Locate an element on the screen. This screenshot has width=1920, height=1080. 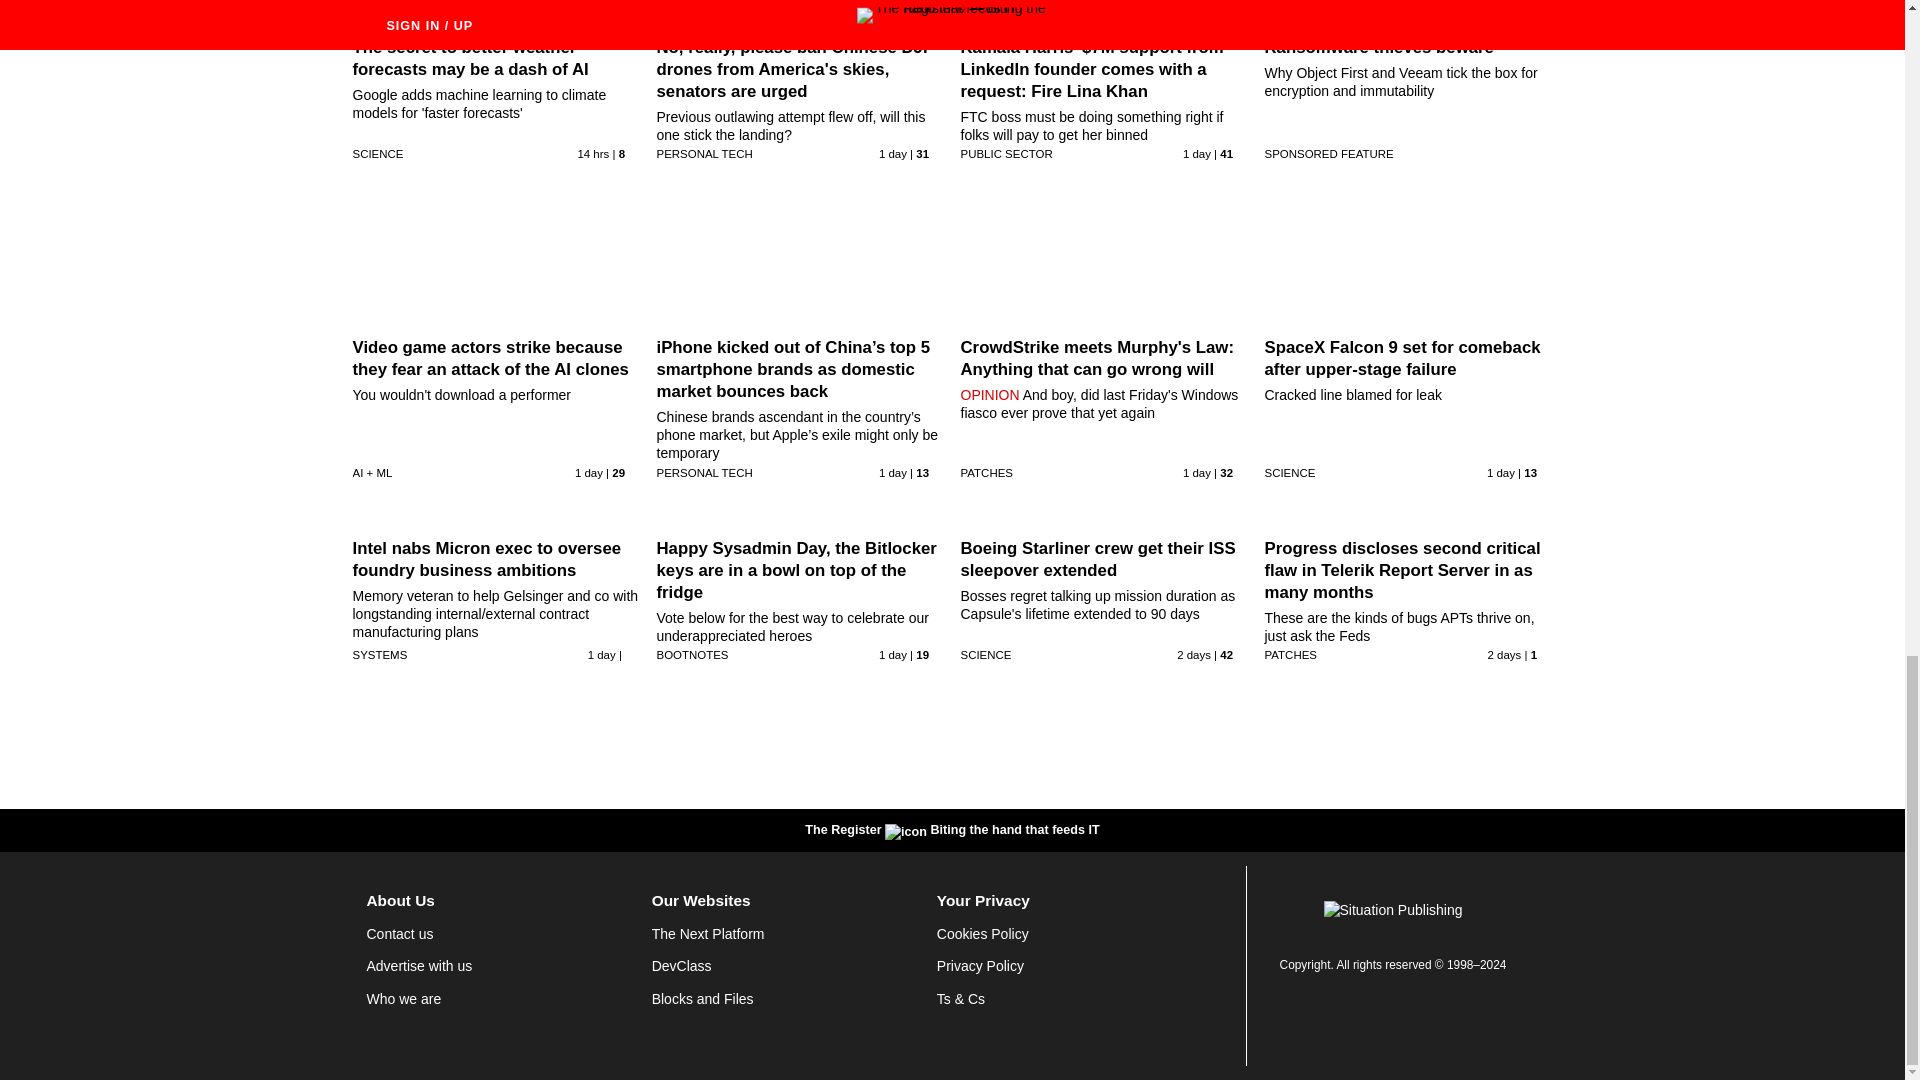
26 Jul 2024 20:24 is located at coordinates (588, 472).